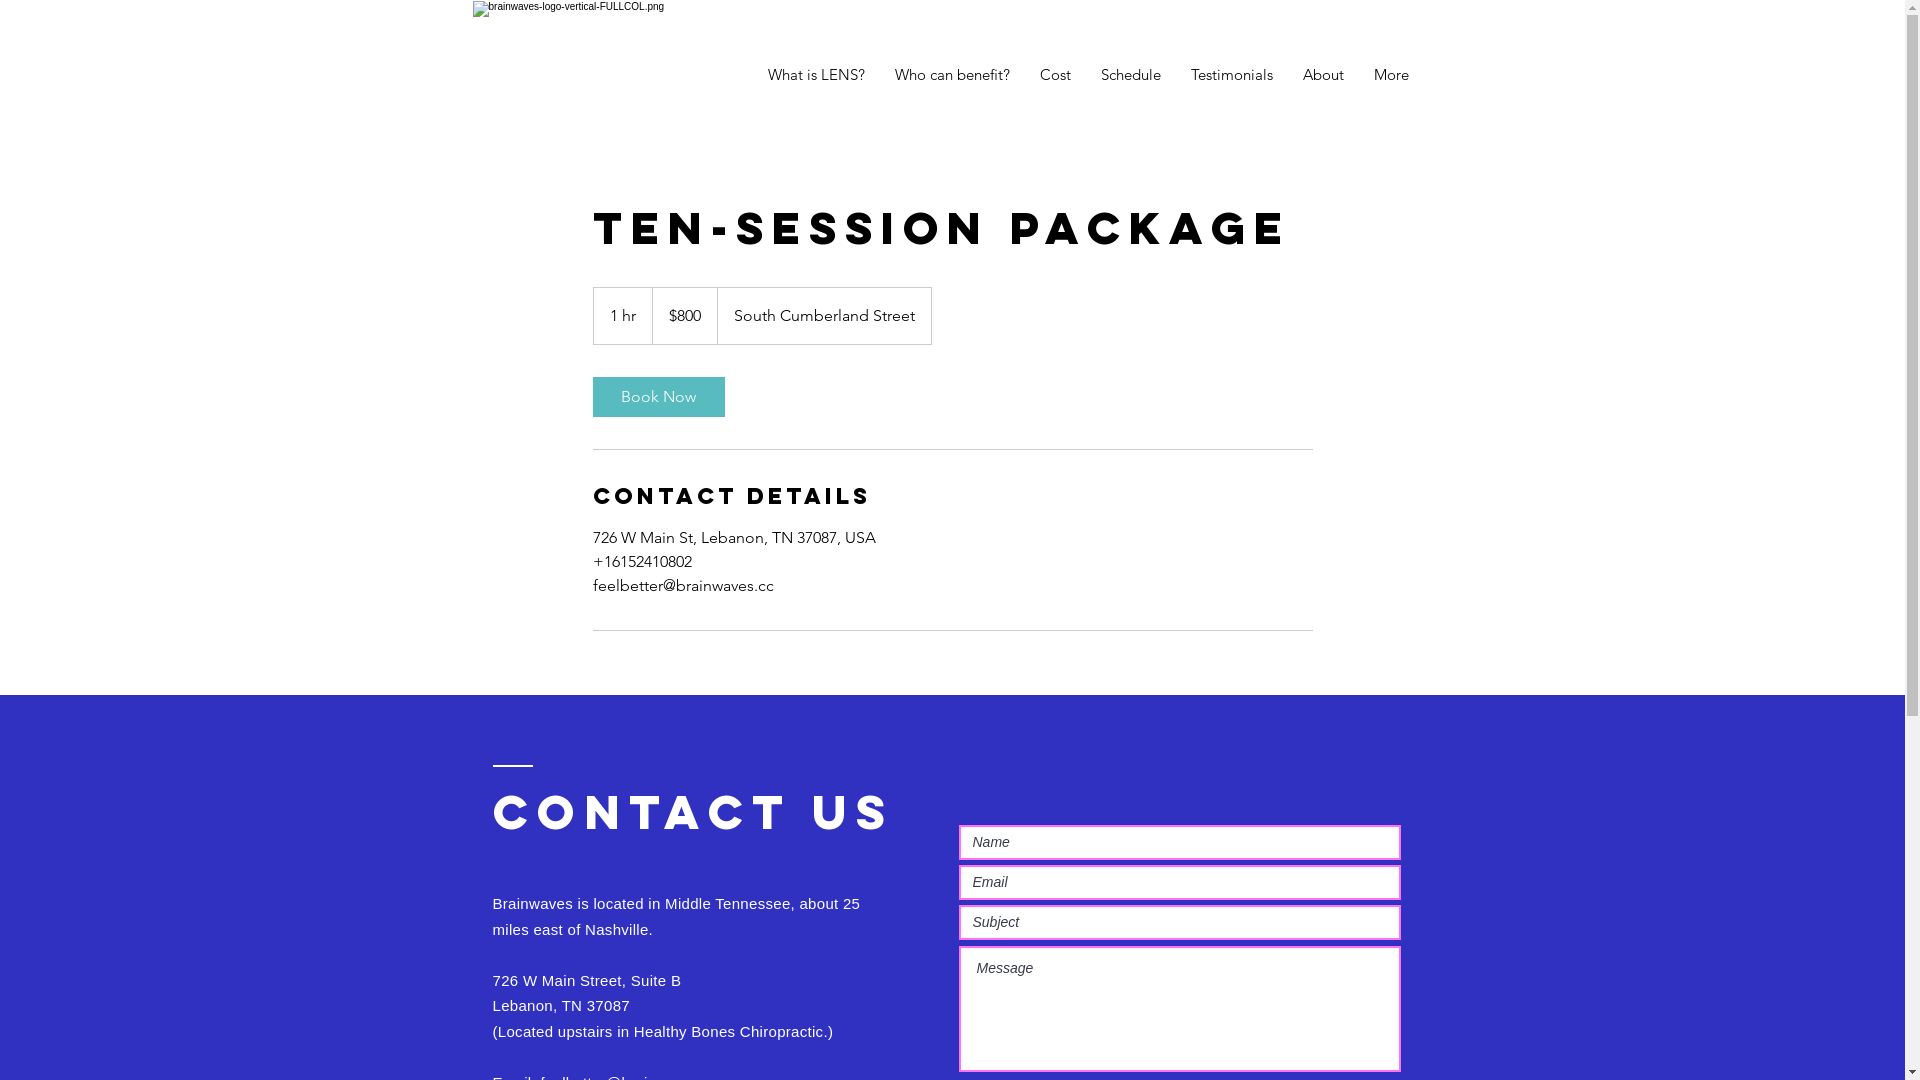  Describe the element at coordinates (1131, 75) in the screenshot. I see `Schedule` at that location.